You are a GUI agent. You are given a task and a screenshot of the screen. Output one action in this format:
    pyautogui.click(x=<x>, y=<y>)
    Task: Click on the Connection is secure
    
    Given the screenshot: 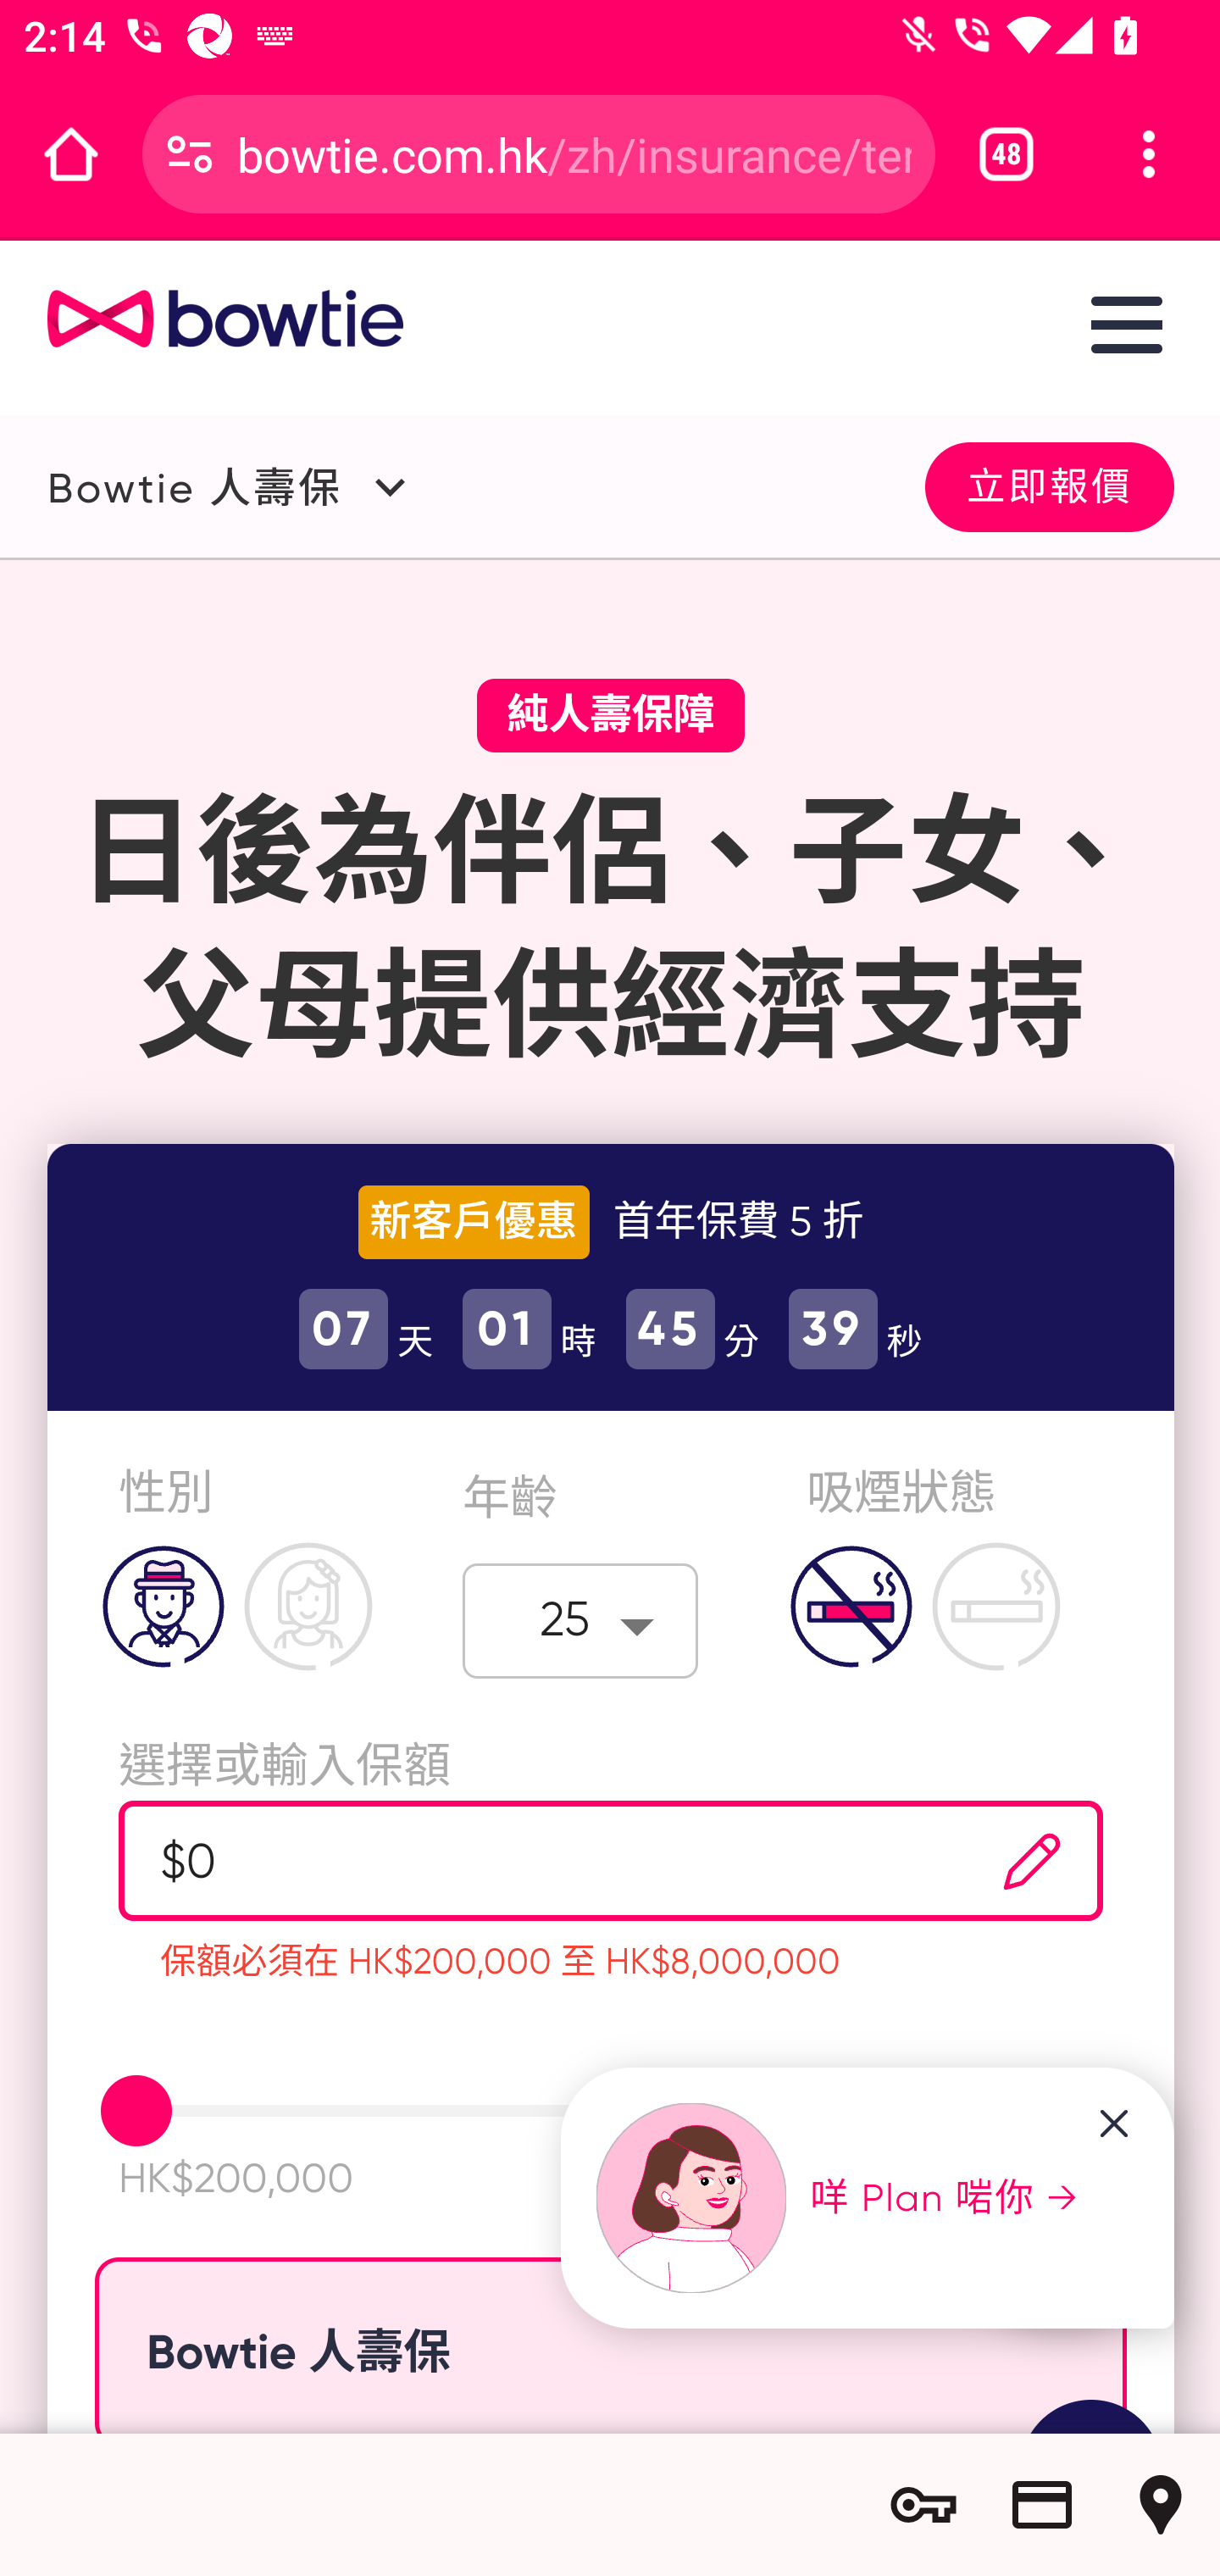 What is the action you would take?
    pyautogui.click(x=190, y=154)
    